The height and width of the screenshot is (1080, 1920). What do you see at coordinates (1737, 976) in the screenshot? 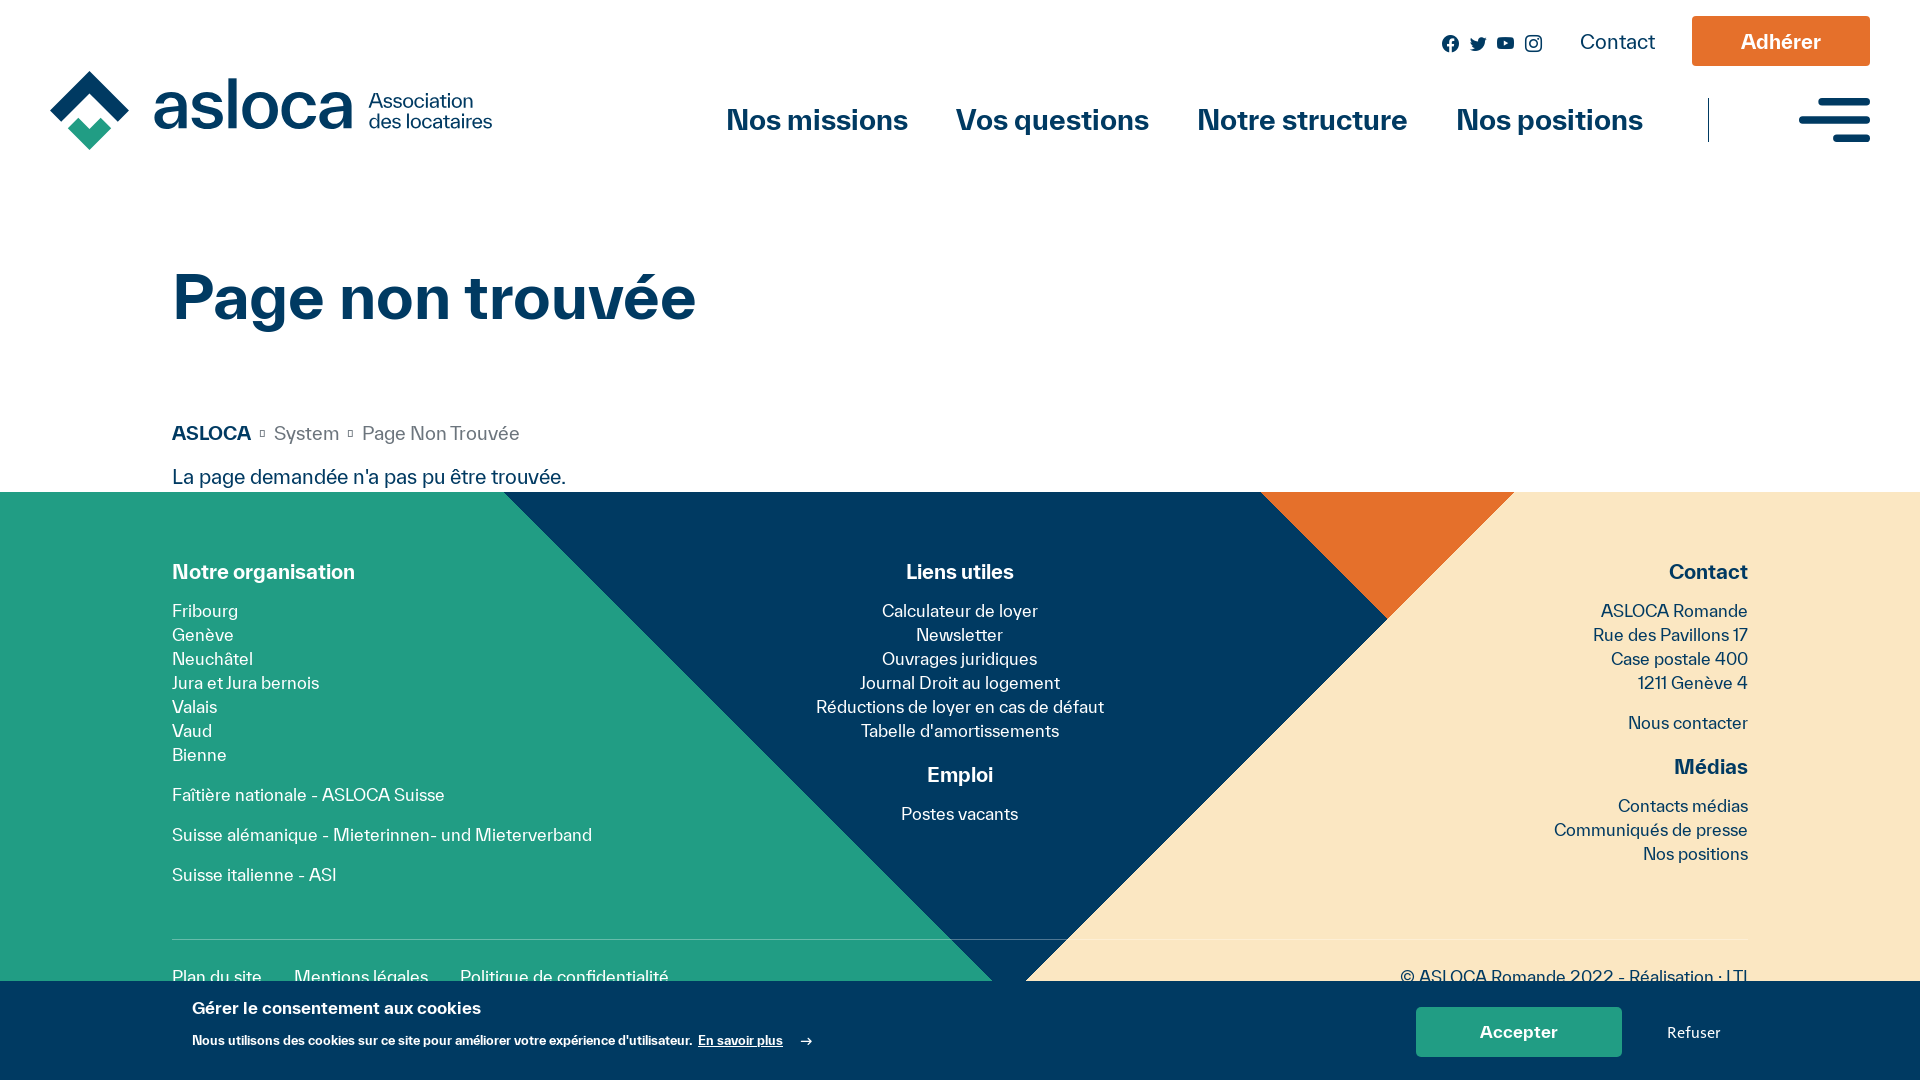
I see `LTI` at bounding box center [1737, 976].